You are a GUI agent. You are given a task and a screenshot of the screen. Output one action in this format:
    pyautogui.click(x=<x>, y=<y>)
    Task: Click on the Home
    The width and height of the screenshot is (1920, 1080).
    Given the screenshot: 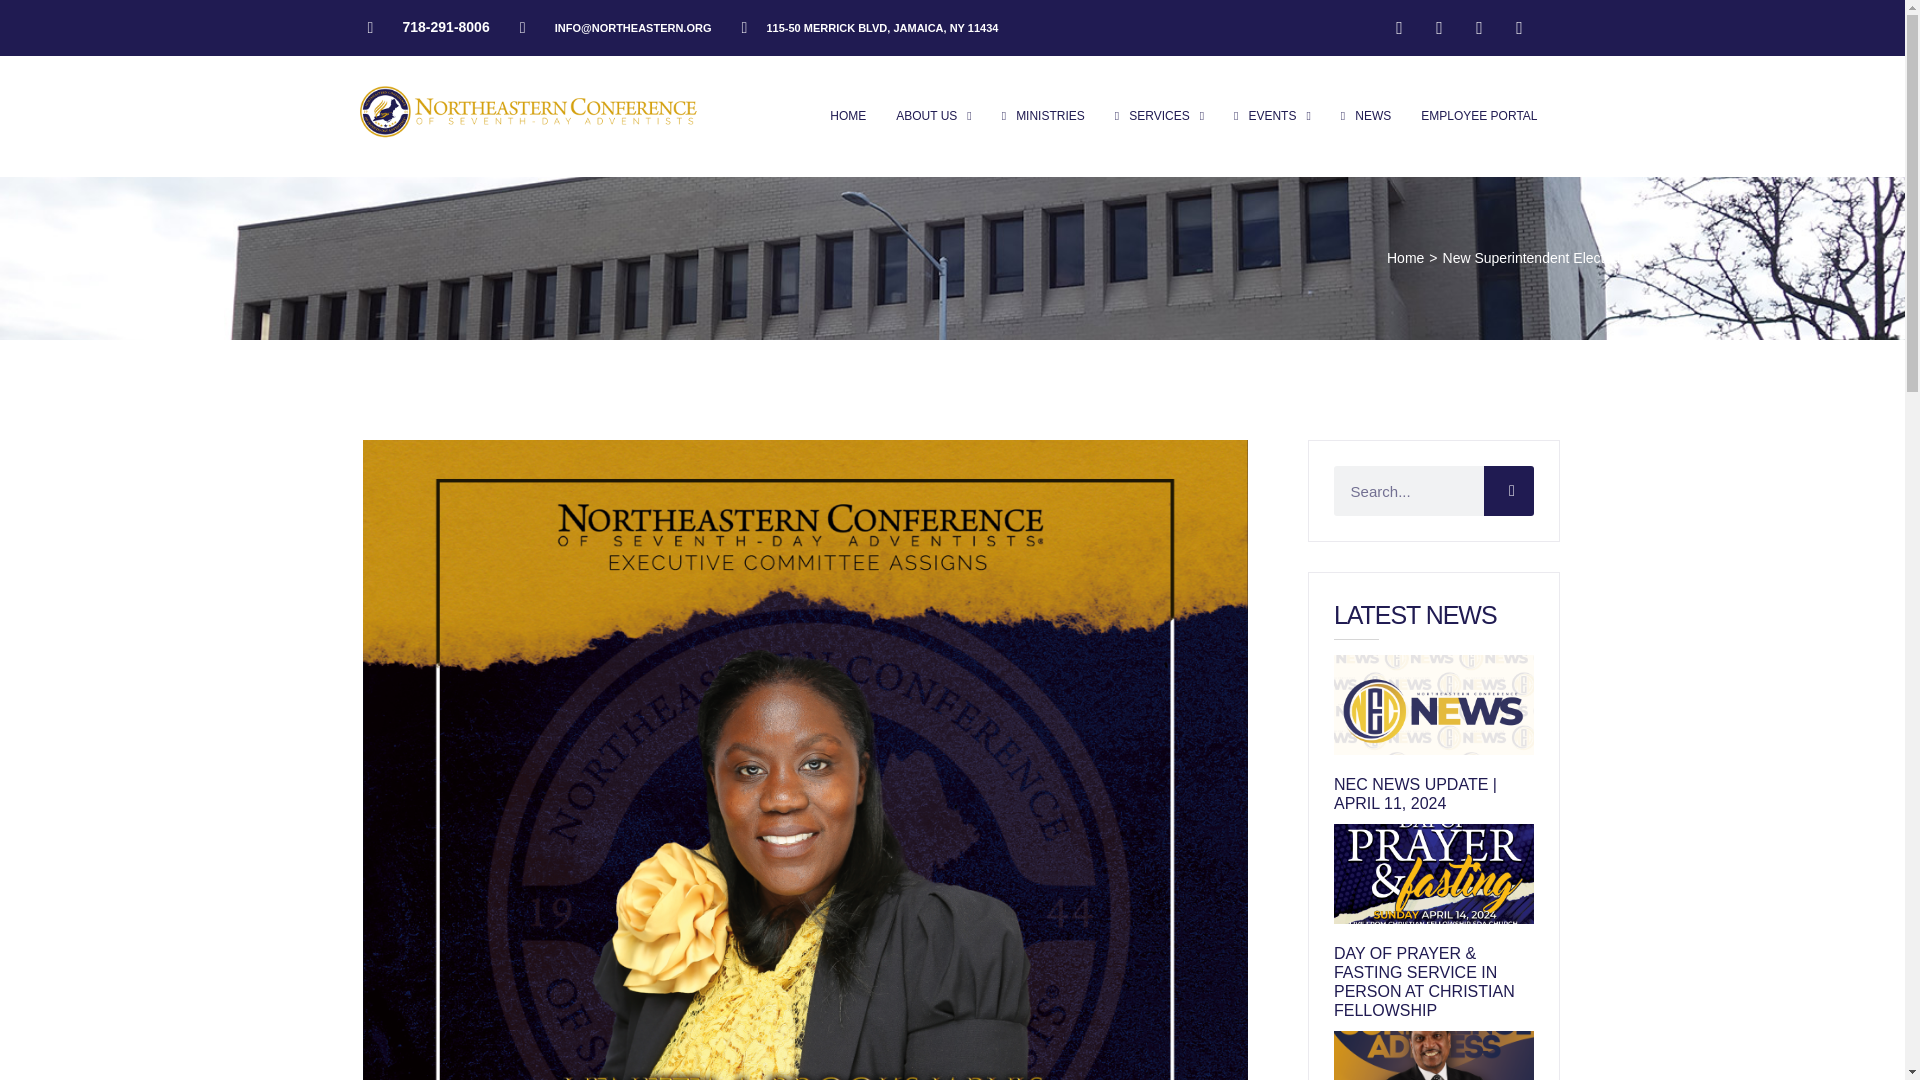 What is the action you would take?
    pyautogui.click(x=1405, y=258)
    